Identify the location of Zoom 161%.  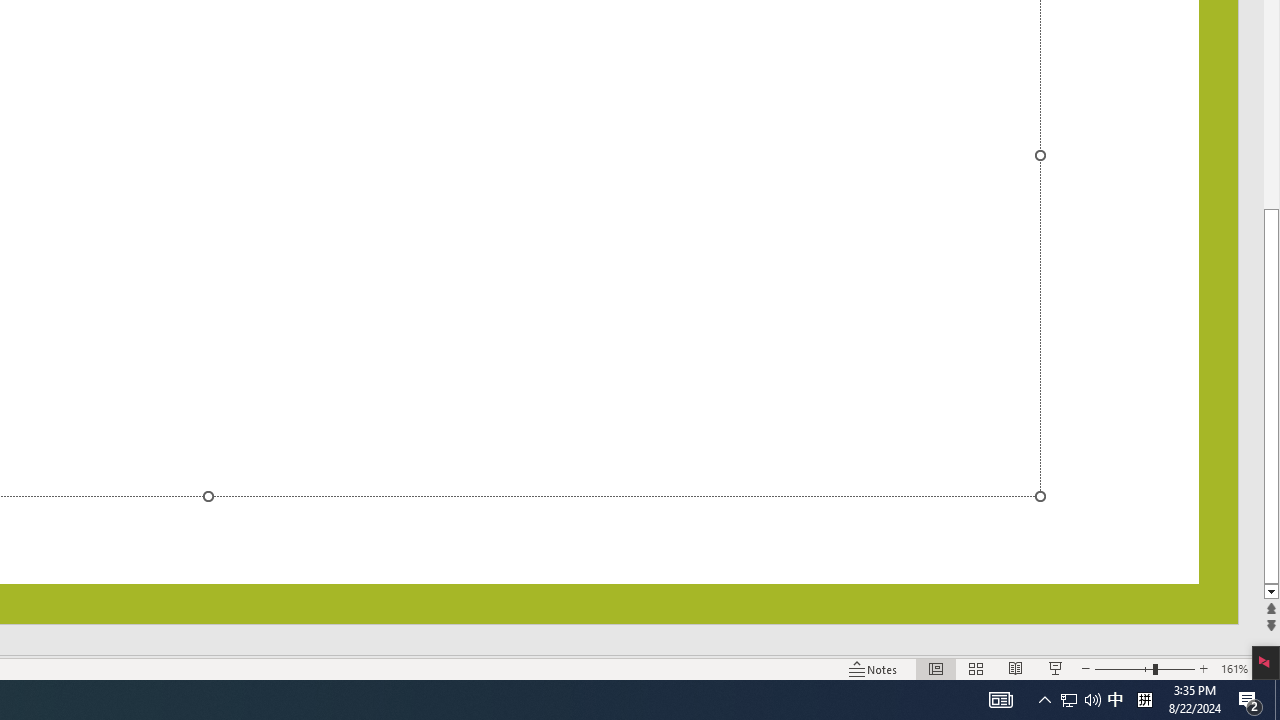
(1234, 668).